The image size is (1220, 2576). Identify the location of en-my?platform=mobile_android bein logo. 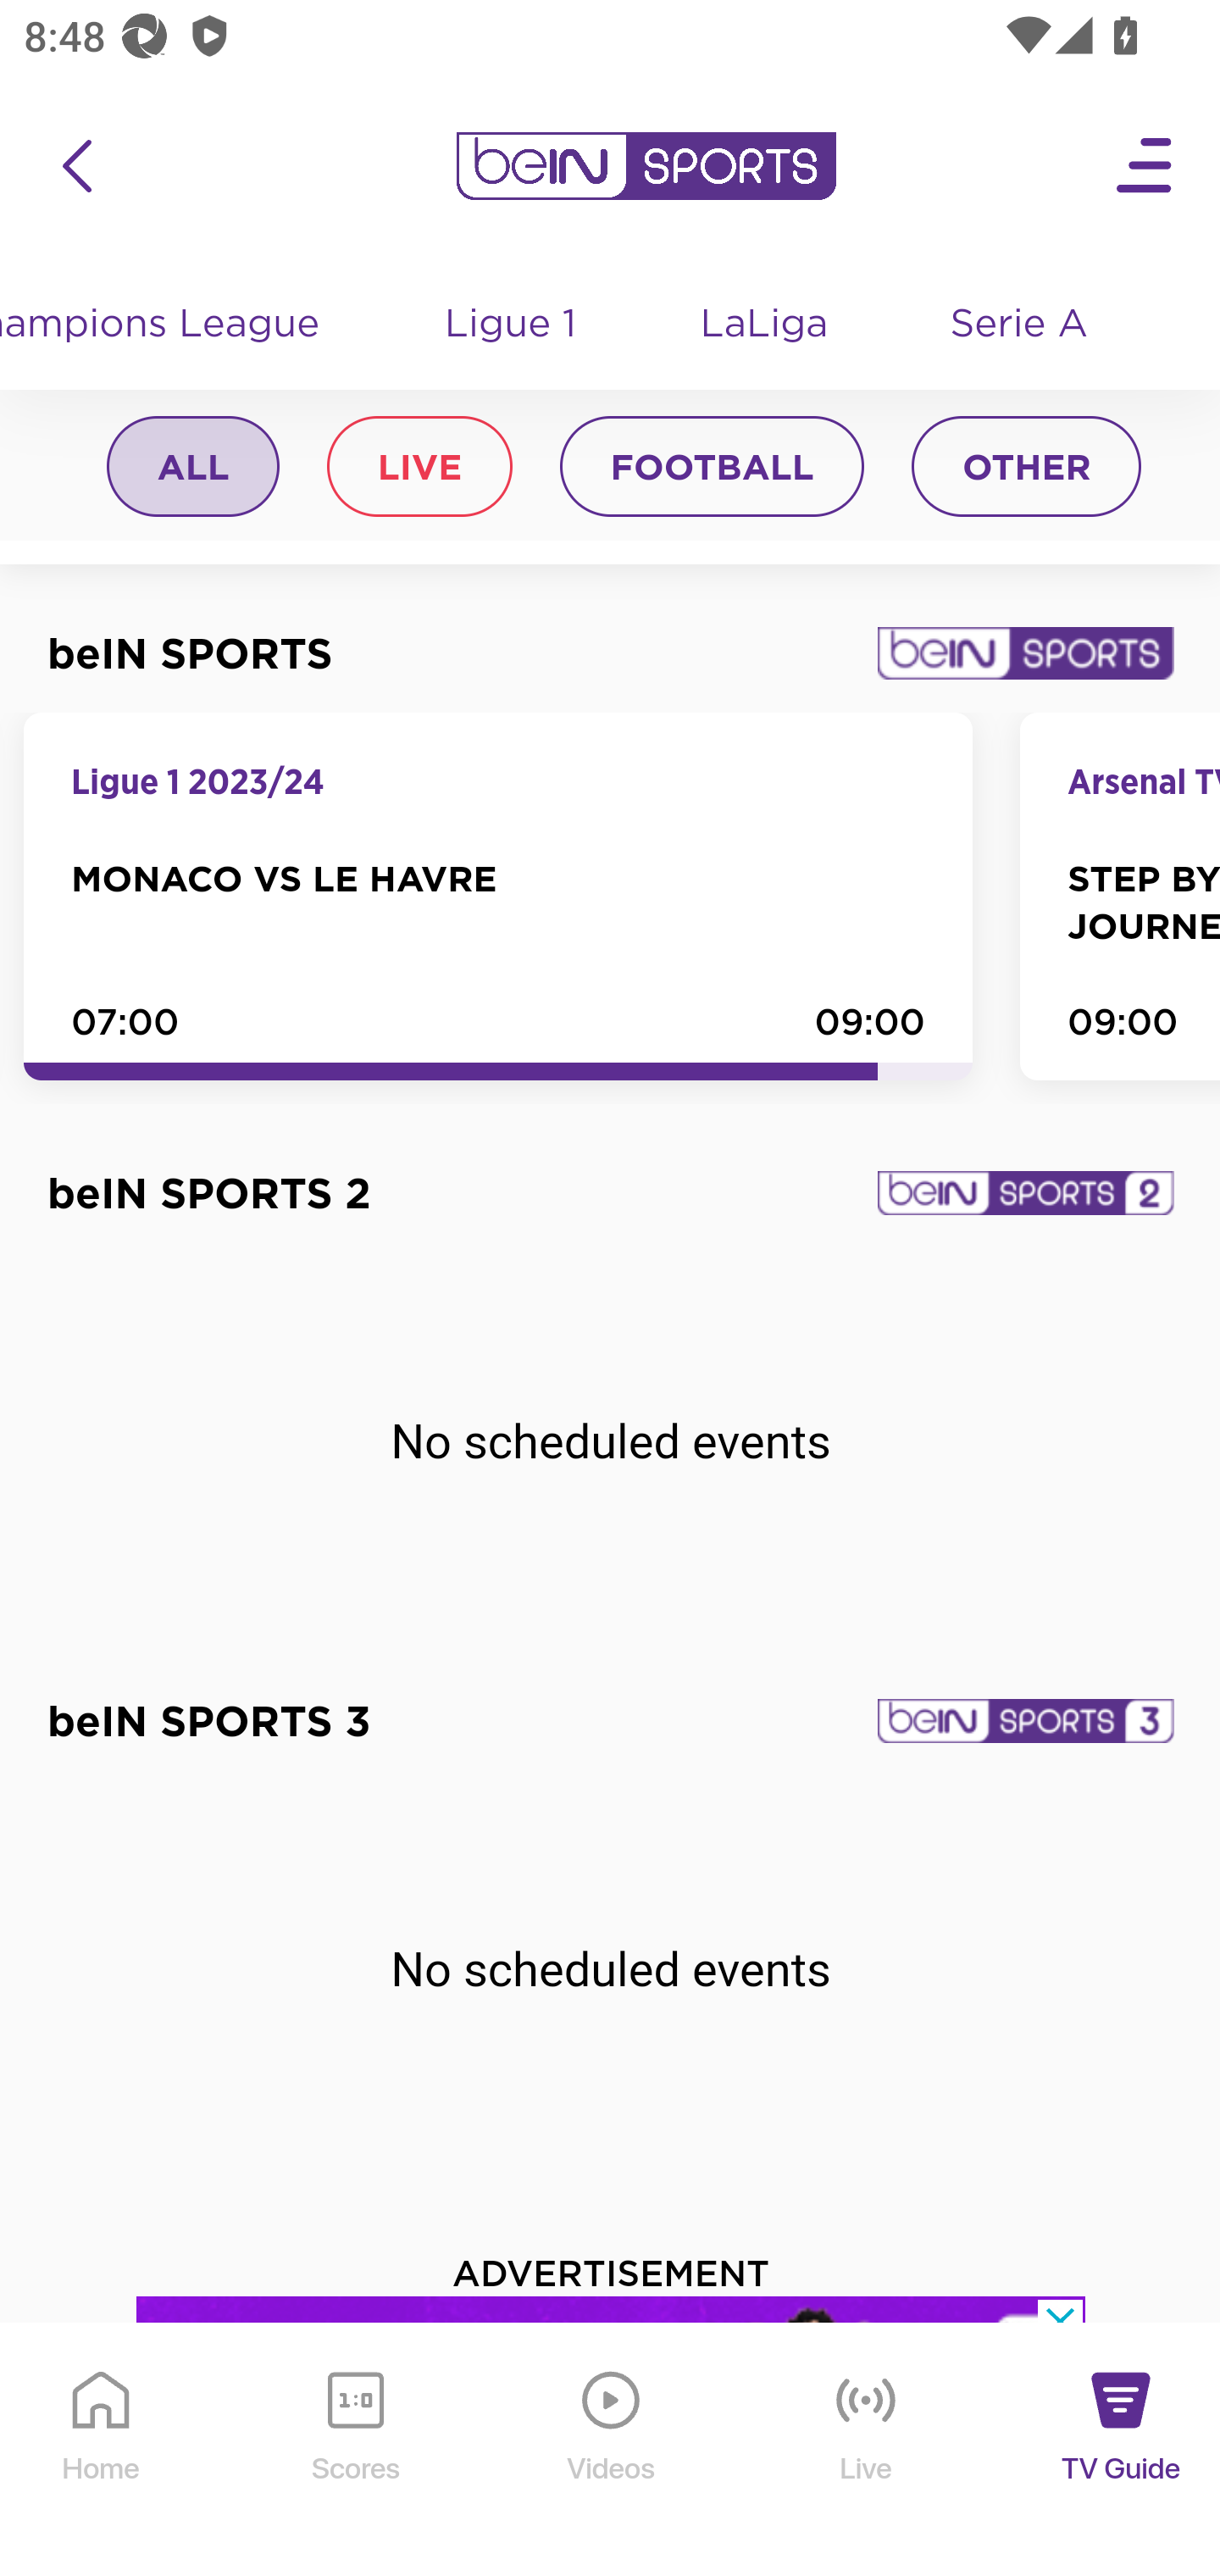
(646, 167).